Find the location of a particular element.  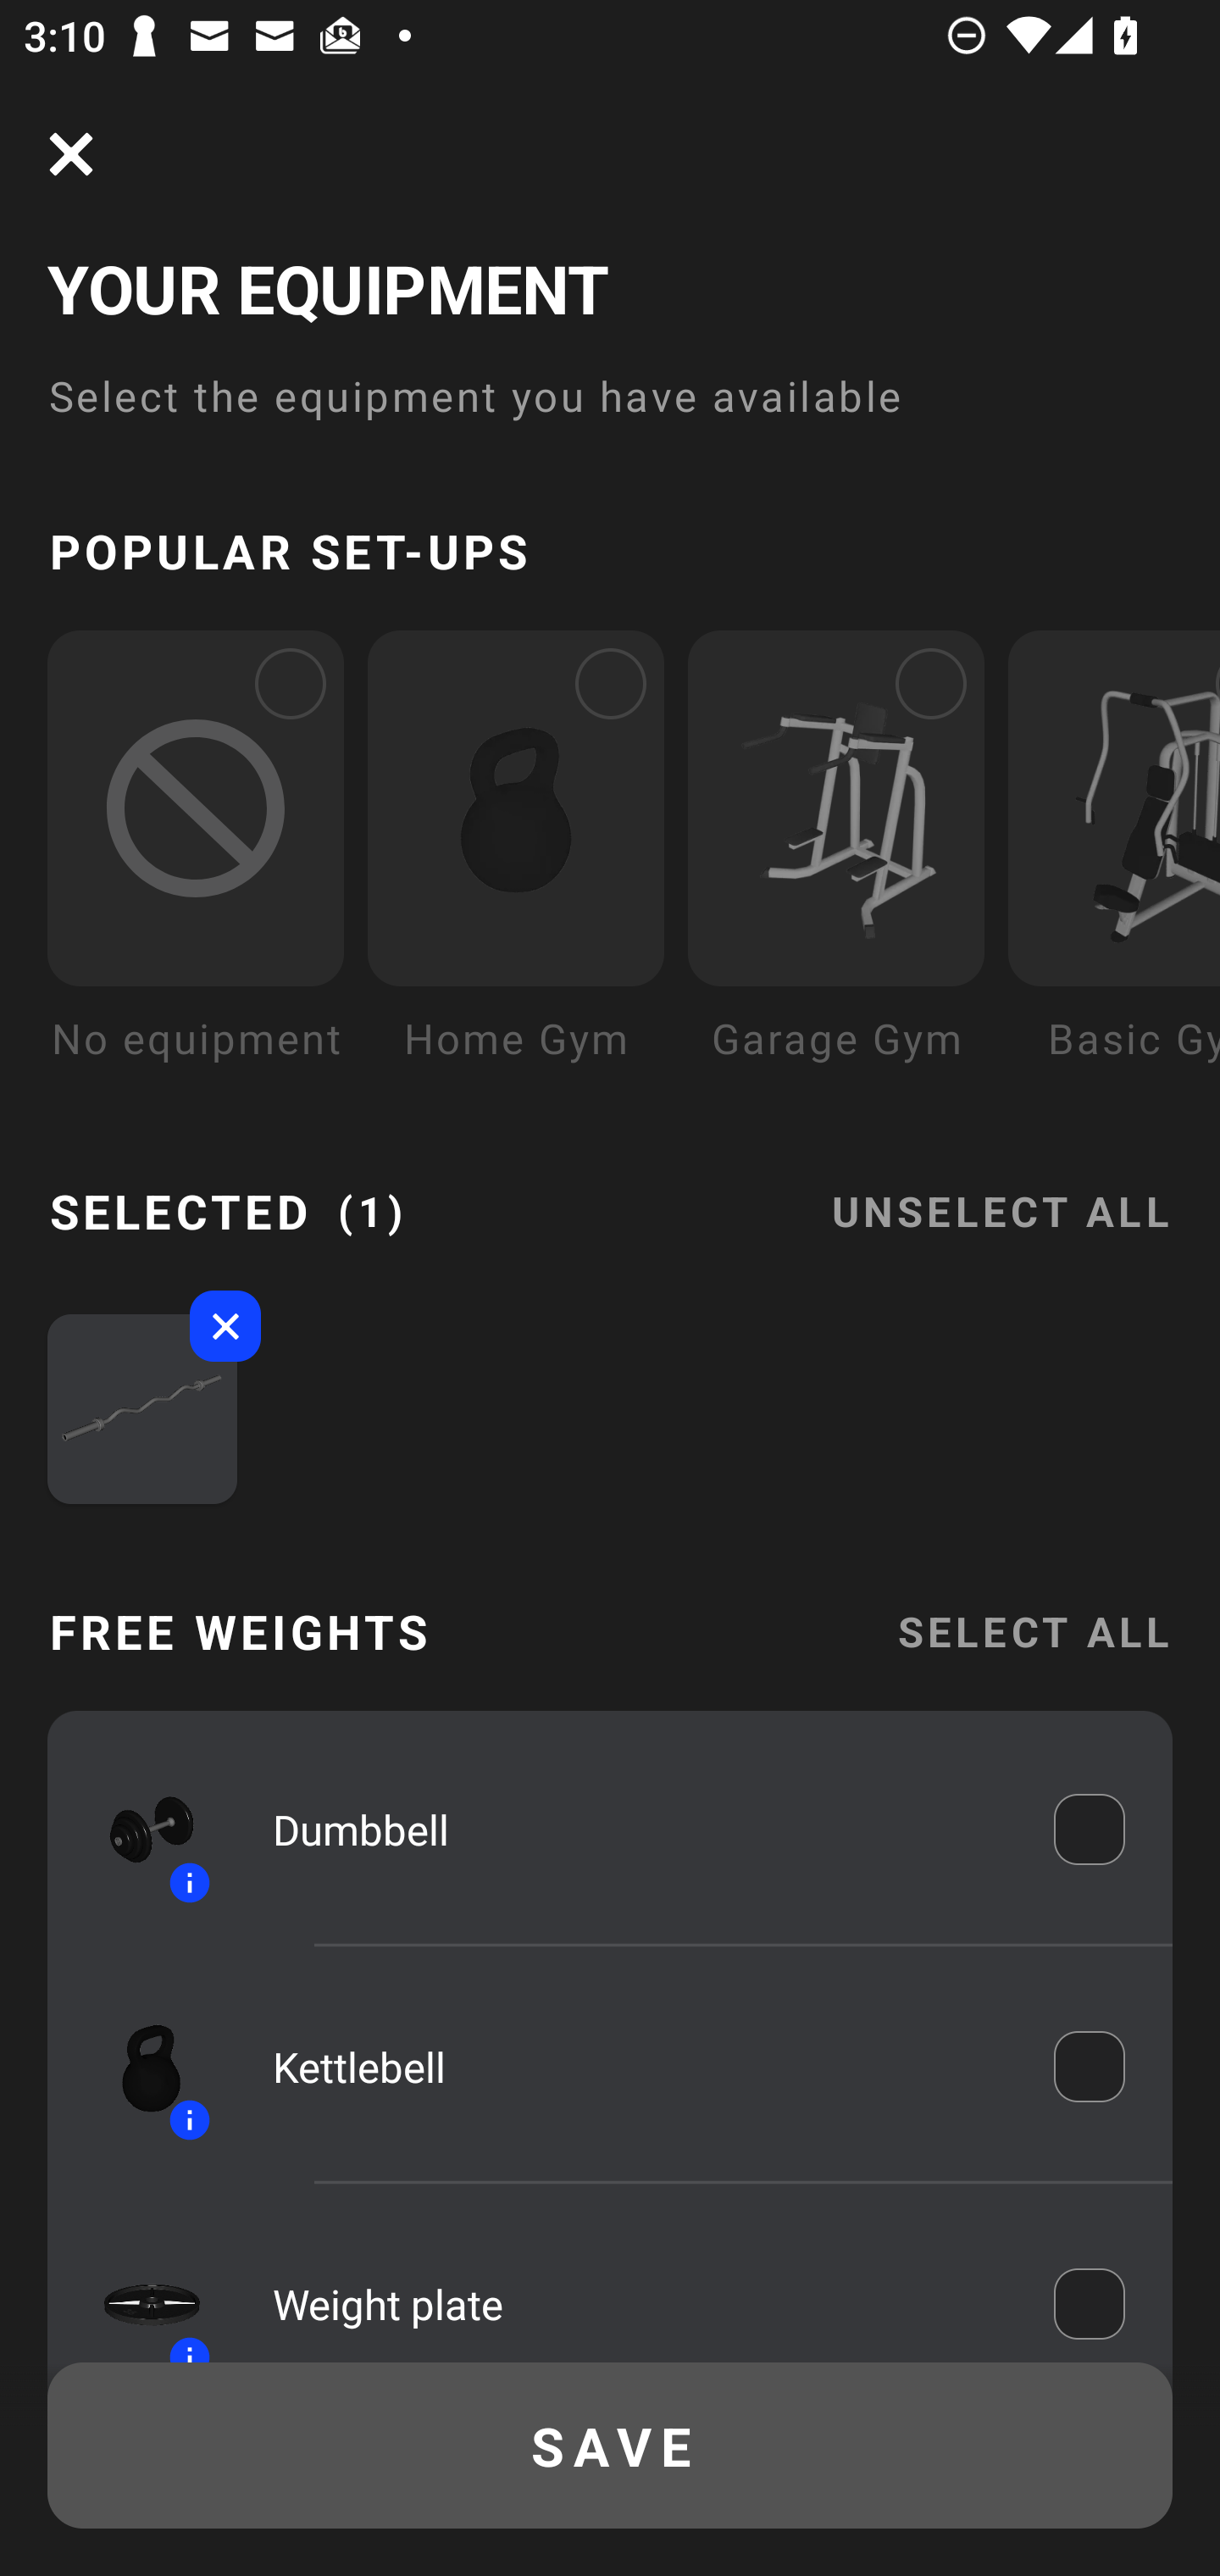

SELECT ALL is located at coordinates (1034, 1632).